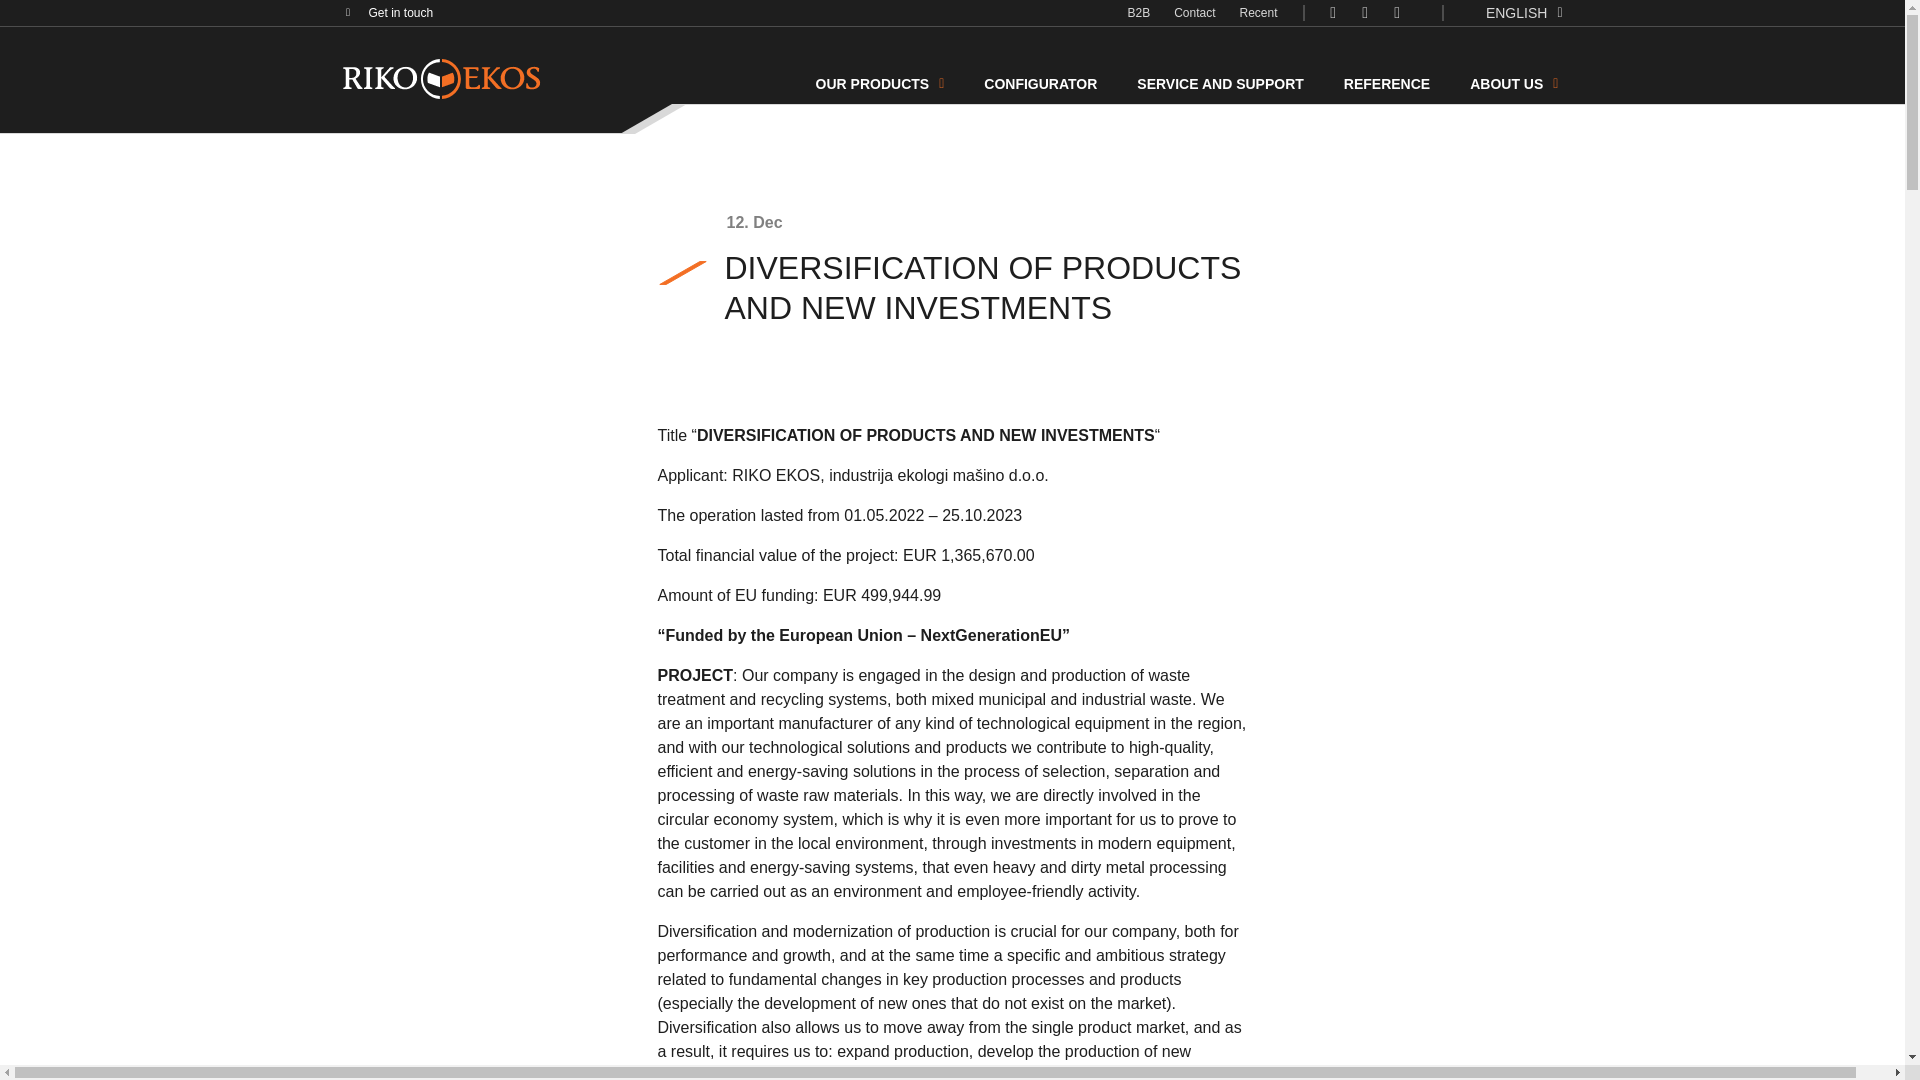  I want to click on Contact, so click(1194, 12).